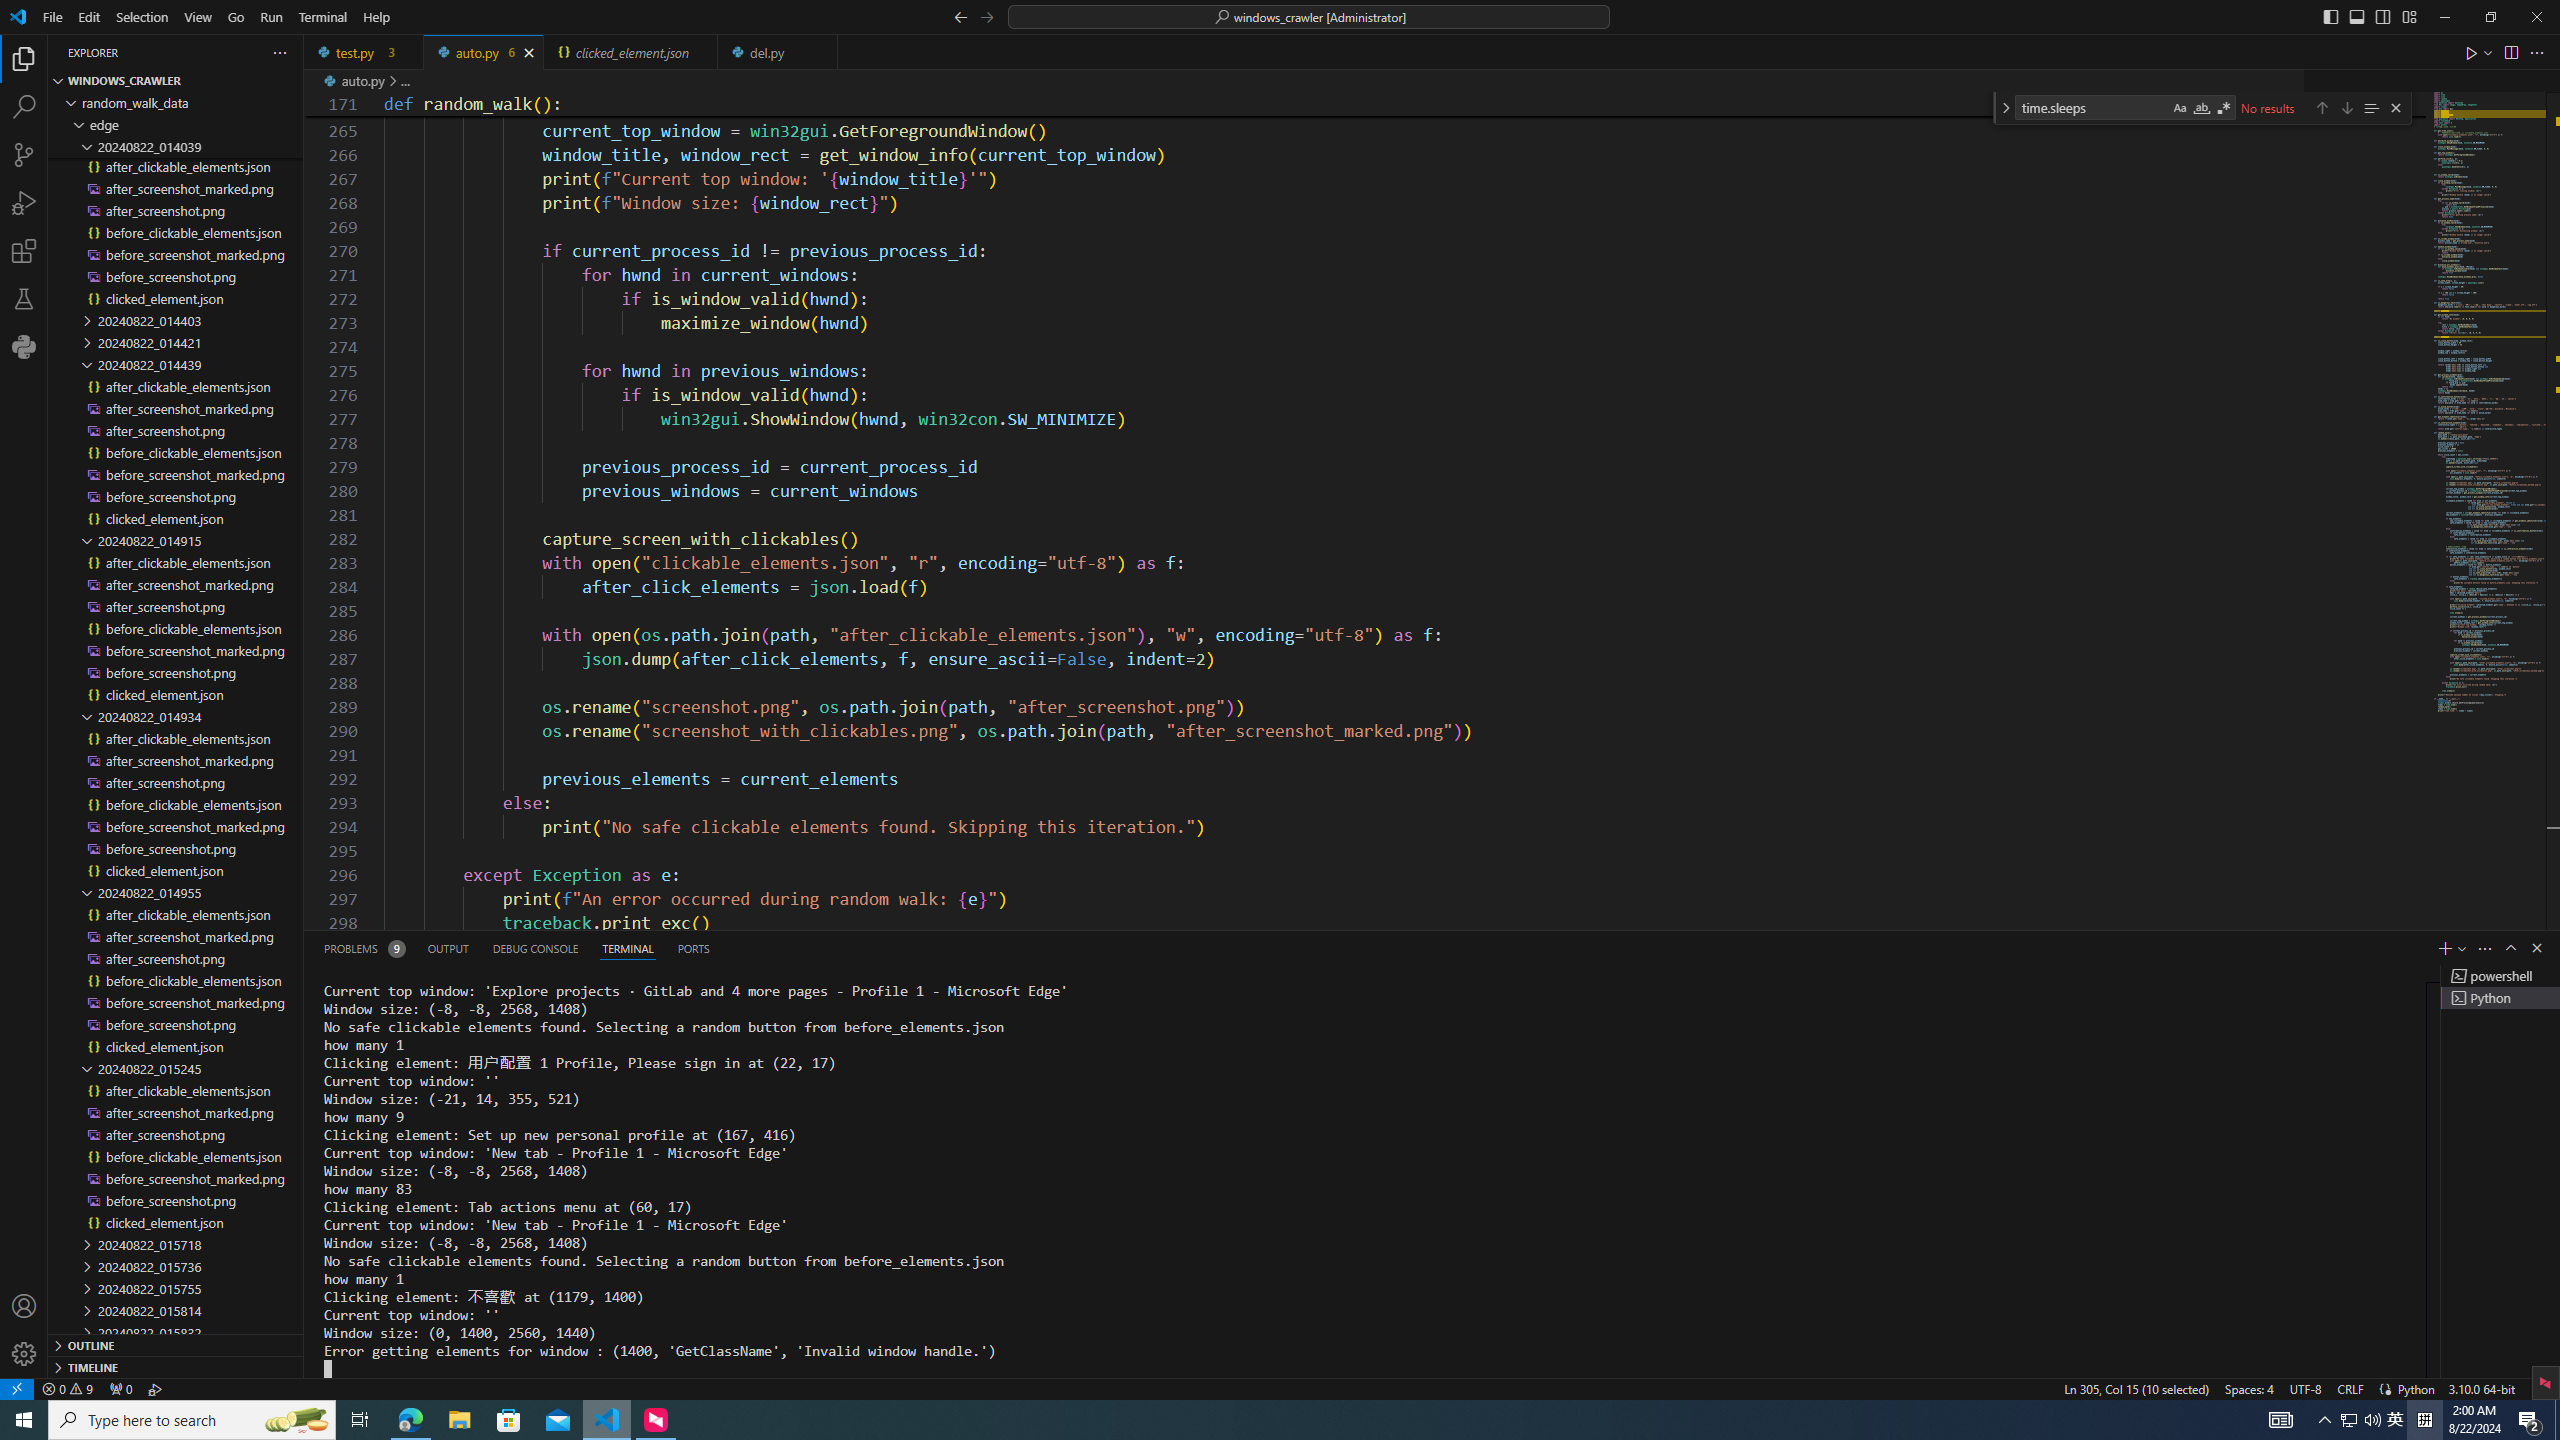 The height and width of the screenshot is (1440, 2560). I want to click on Python, so click(2415, 1388).